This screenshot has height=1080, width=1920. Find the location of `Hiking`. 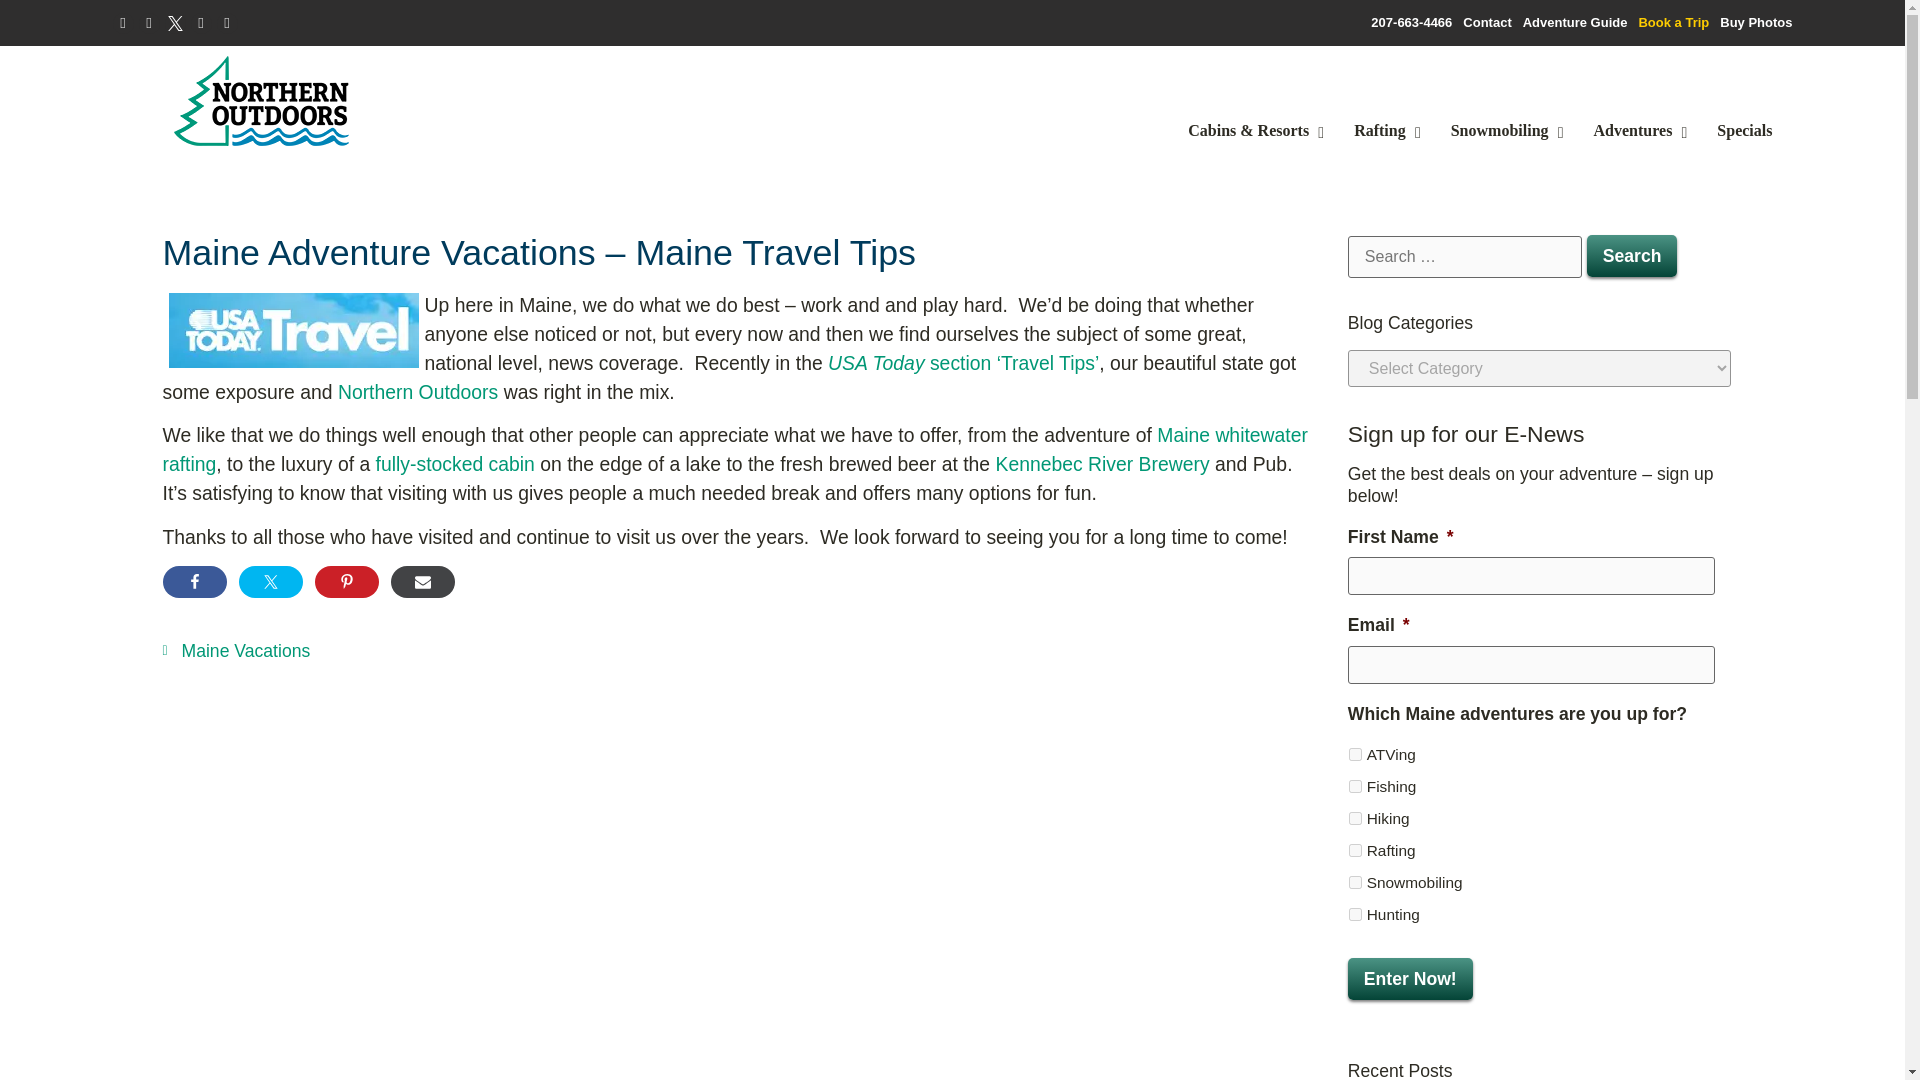

Hiking is located at coordinates (1355, 818).